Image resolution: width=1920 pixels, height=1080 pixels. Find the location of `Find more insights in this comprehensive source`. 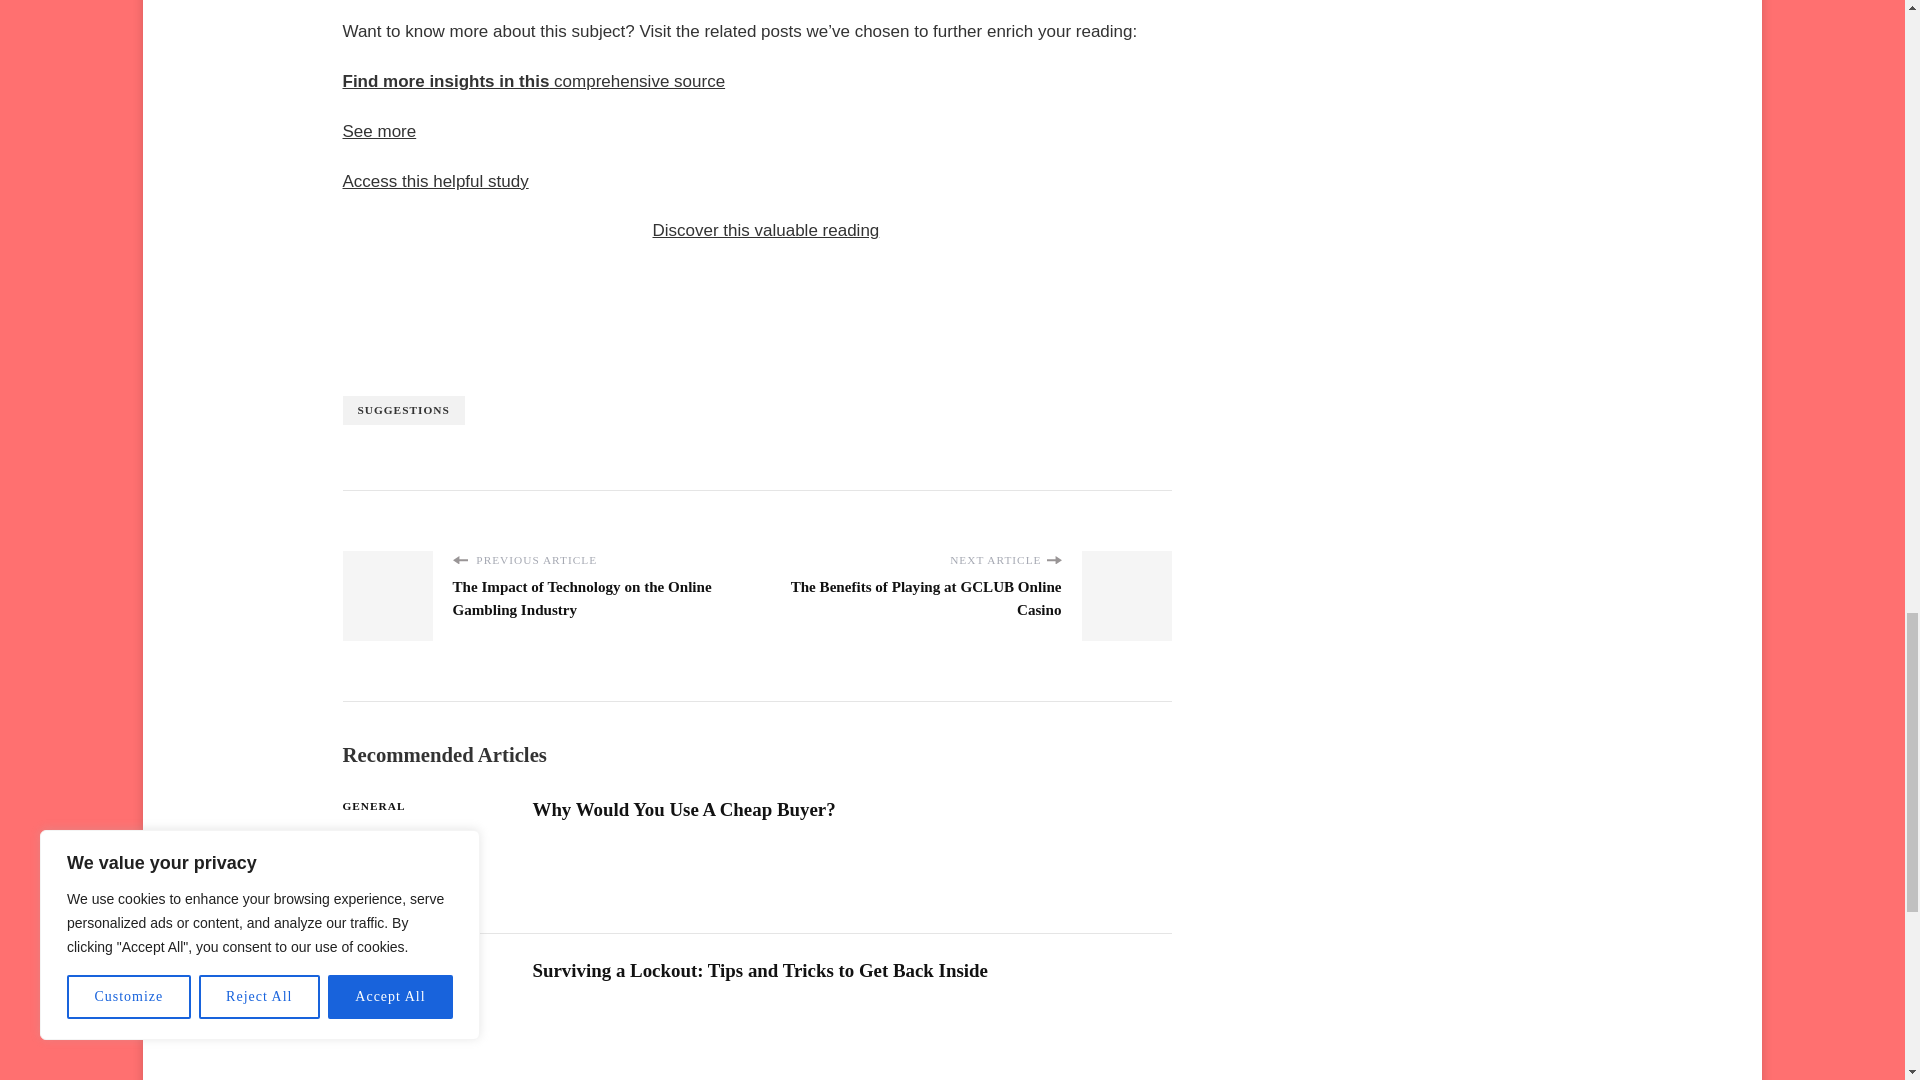

Find more insights in this comprehensive source is located at coordinates (533, 81).